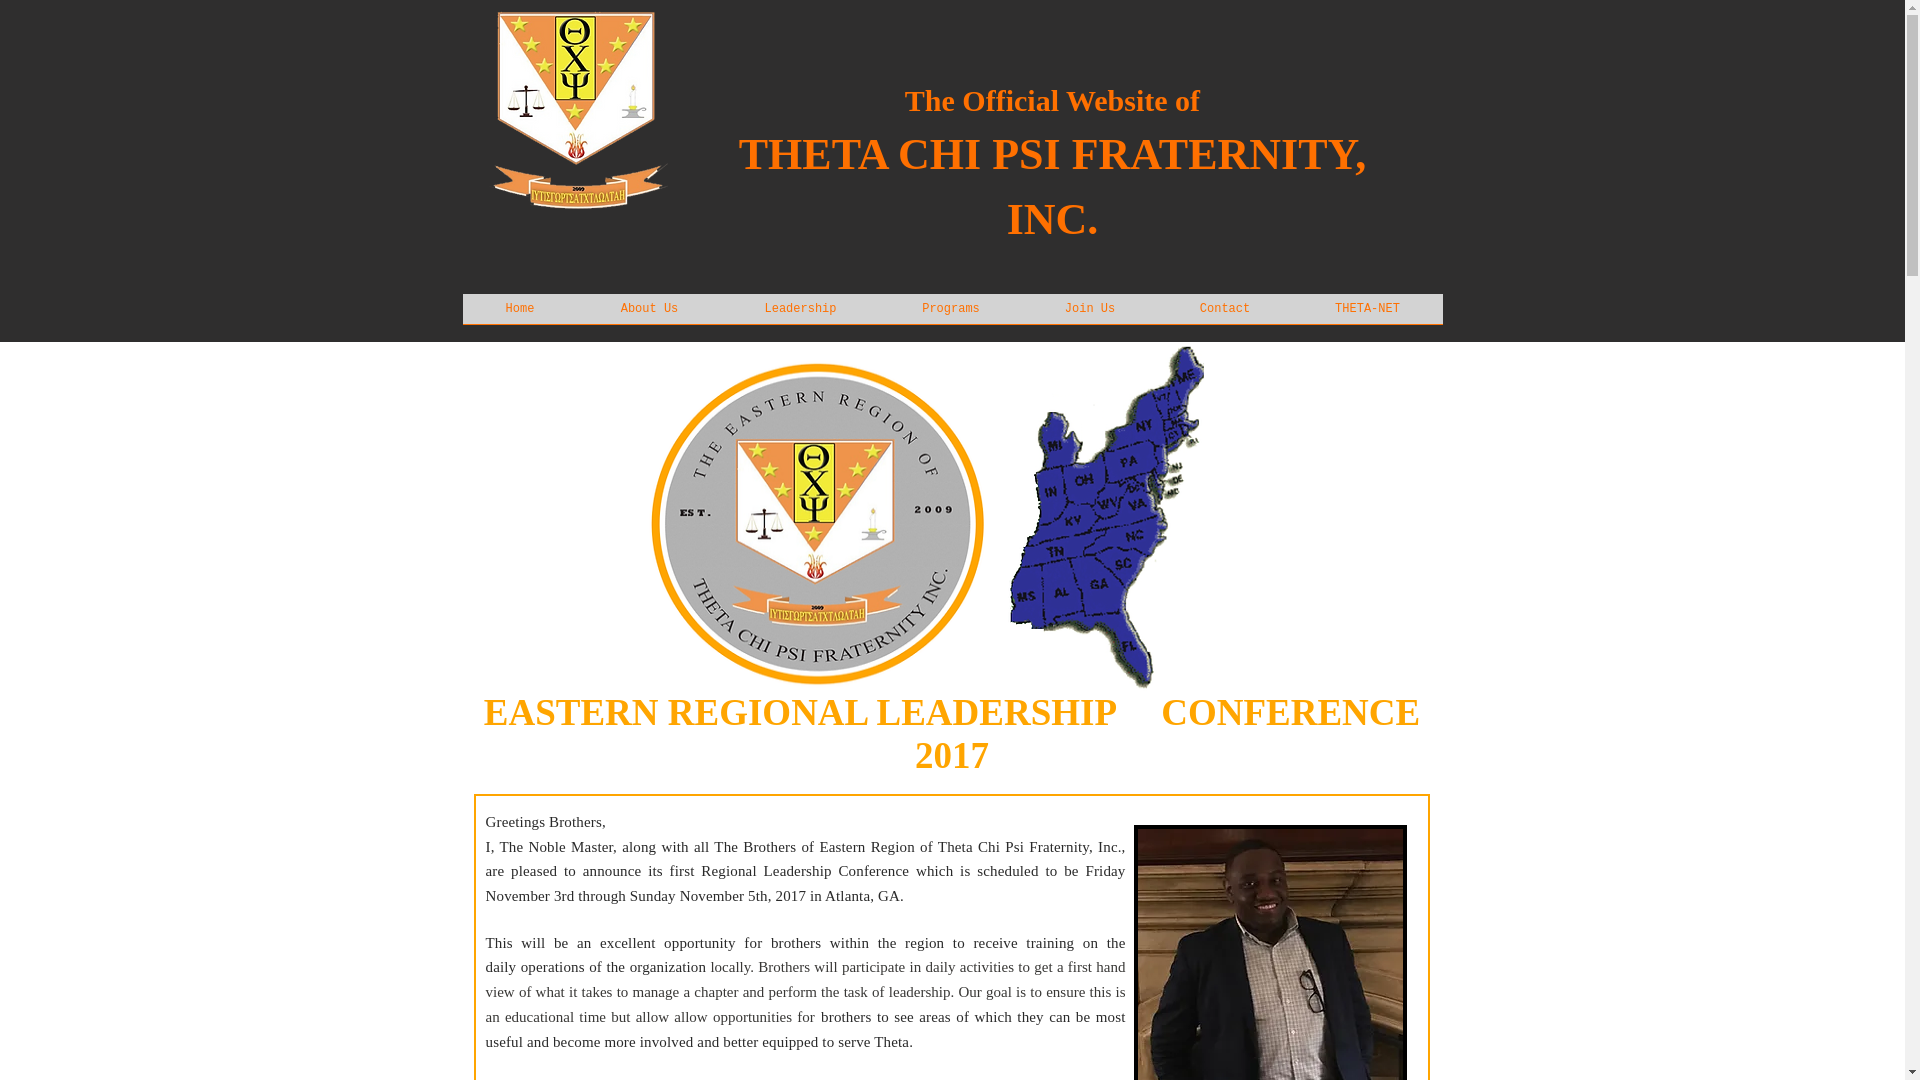  I want to click on Programs, so click(951, 314).